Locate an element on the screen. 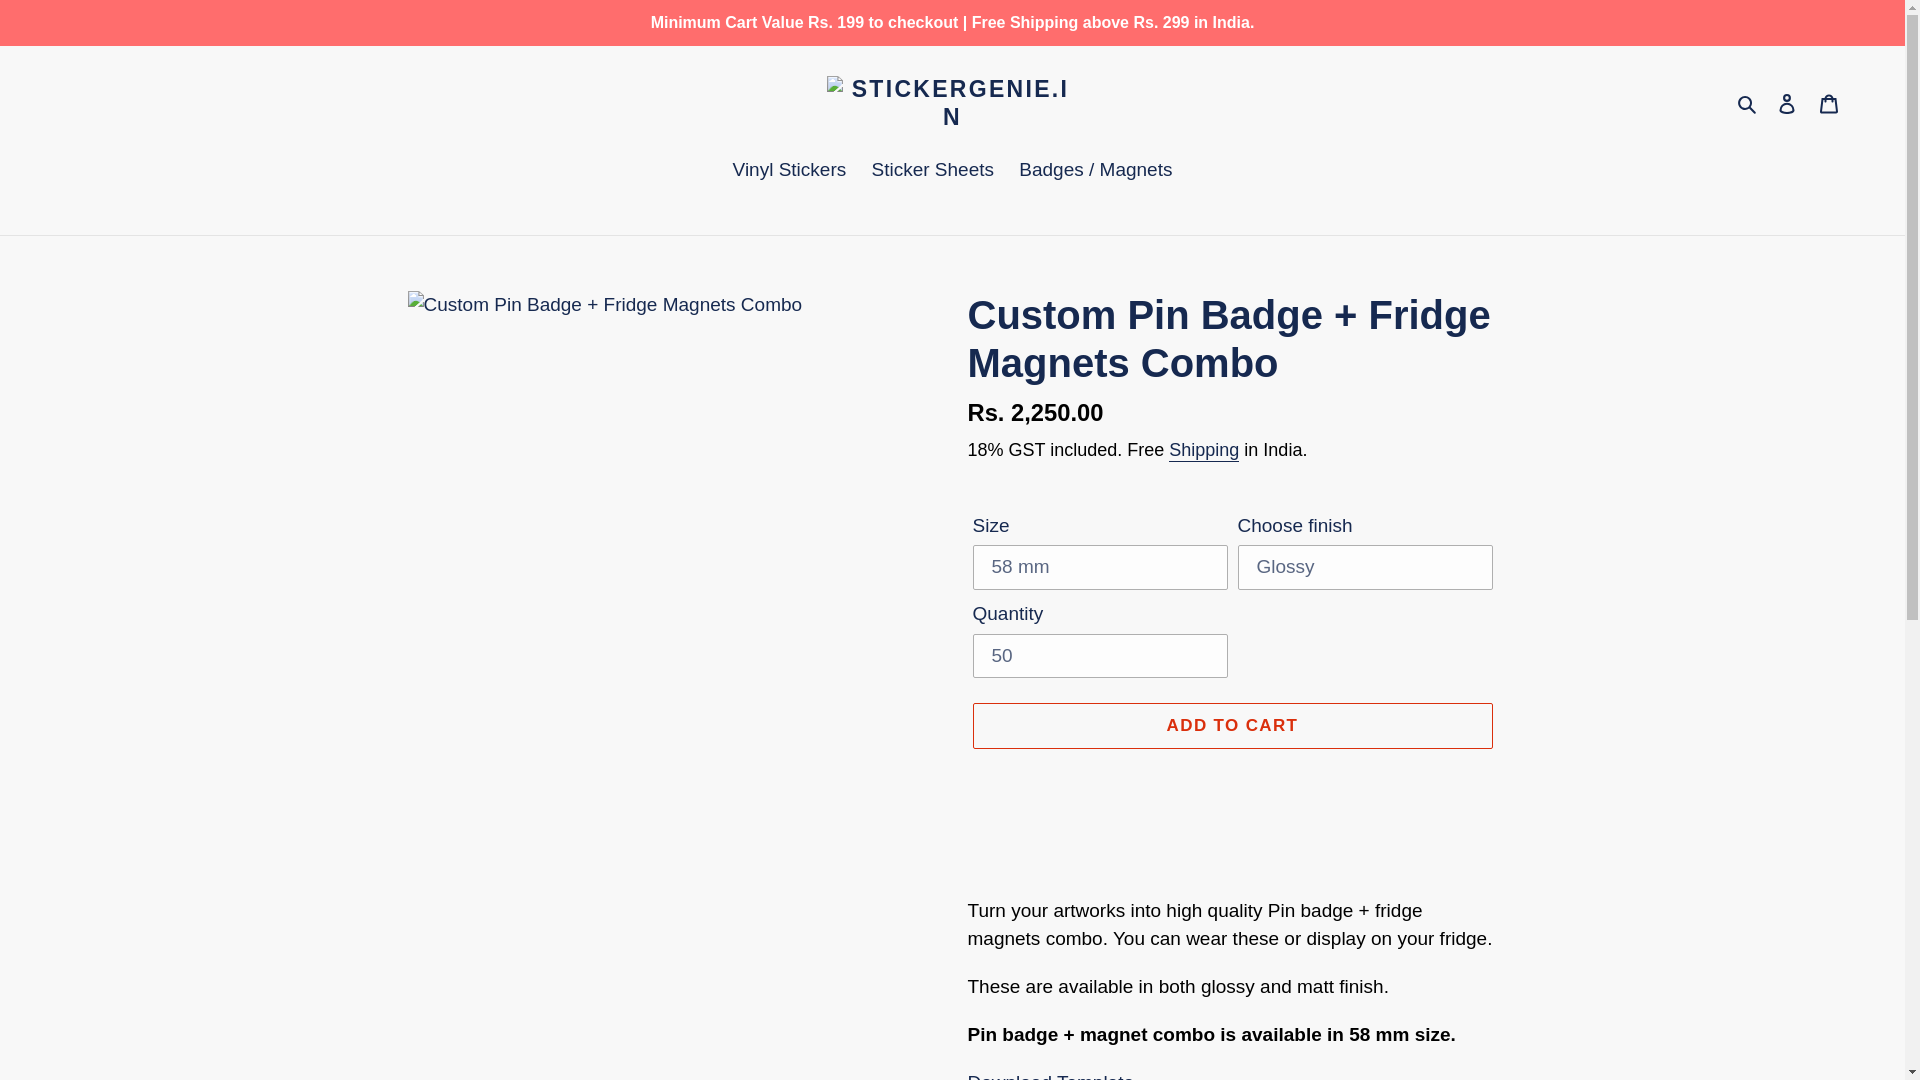  Sticker Sheets is located at coordinates (933, 171).